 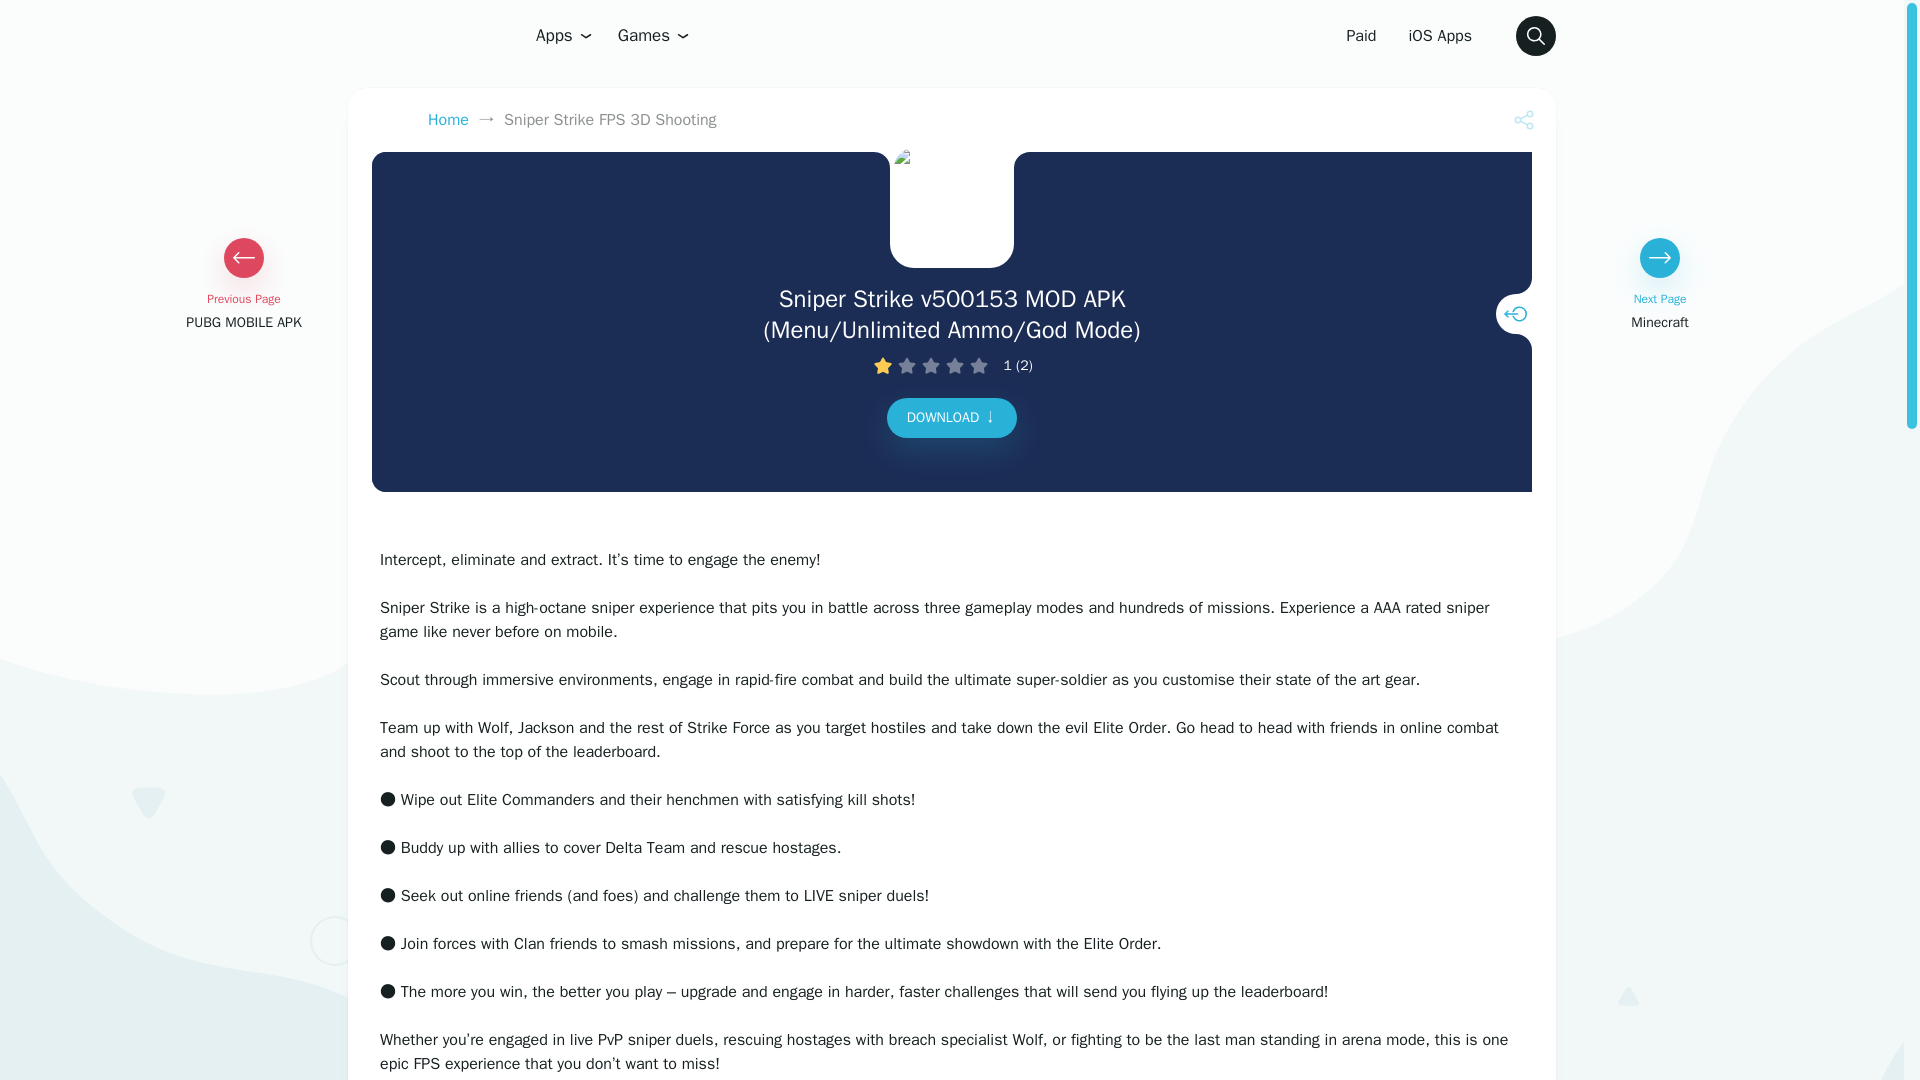 What do you see at coordinates (1361, 36) in the screenshot?
I see `Paid` at bounding box center [1361, 36].